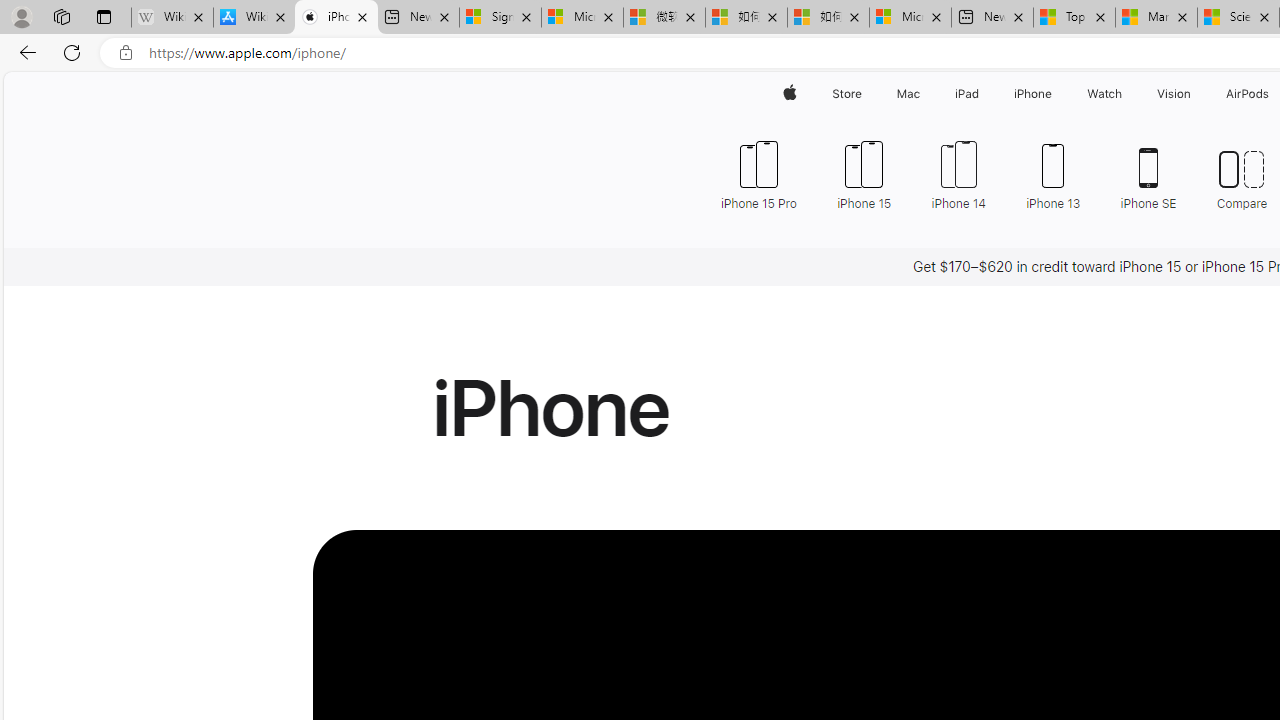 Image resolution: width=1280 pixels, height=720 pixels. I want to click on iPhone 13, so click(1054, 174).